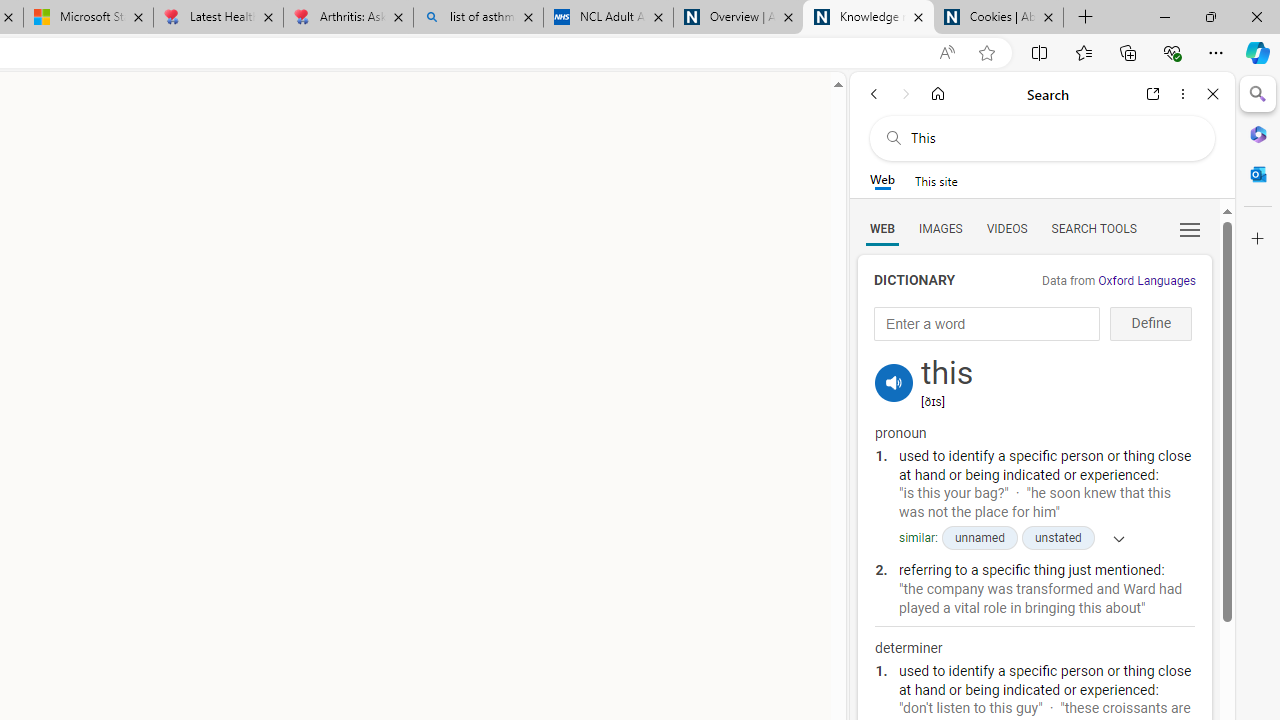 Image resolution: width=1280 pixels, height=720 pixels. What do you see at coordinates (1006, 228) in the screenshot?
I see `Search Filter, VIDEOS` at bounding box center [1006, 228].